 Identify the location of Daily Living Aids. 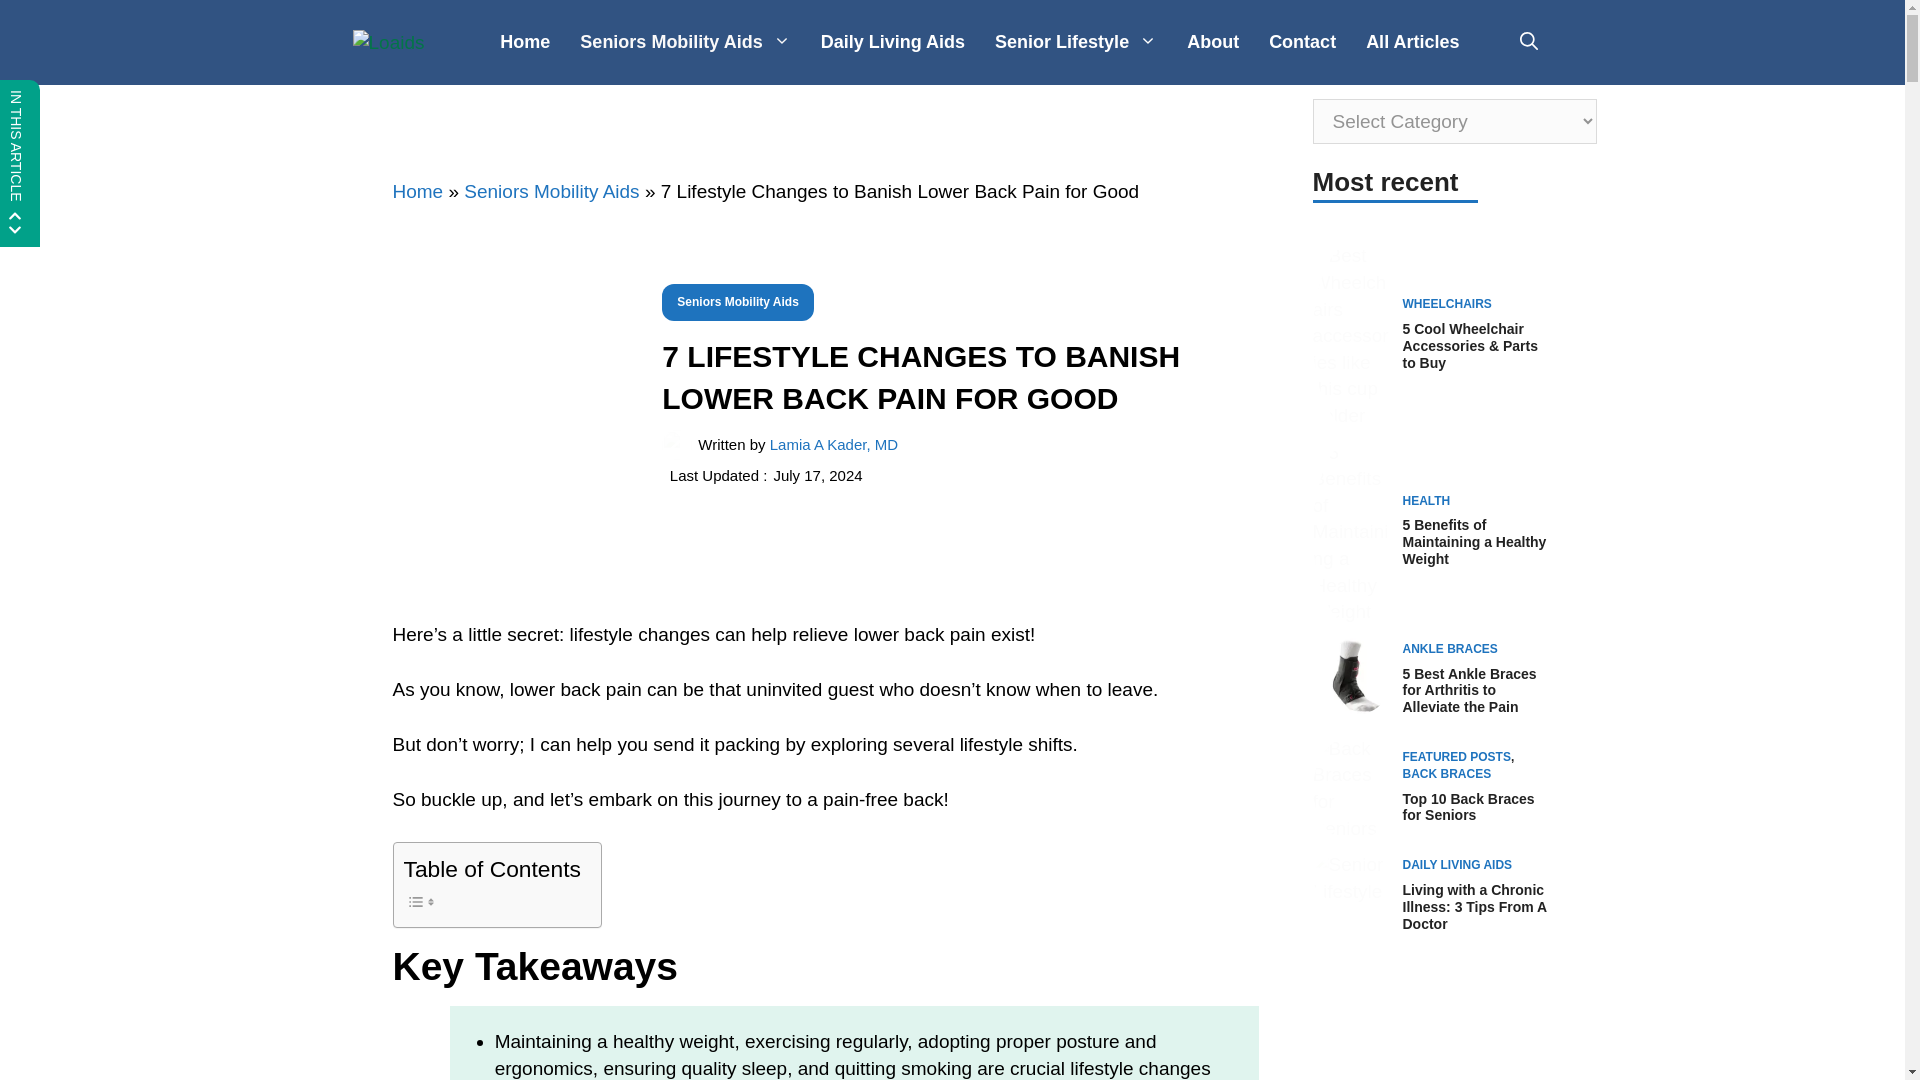
(892, 42).